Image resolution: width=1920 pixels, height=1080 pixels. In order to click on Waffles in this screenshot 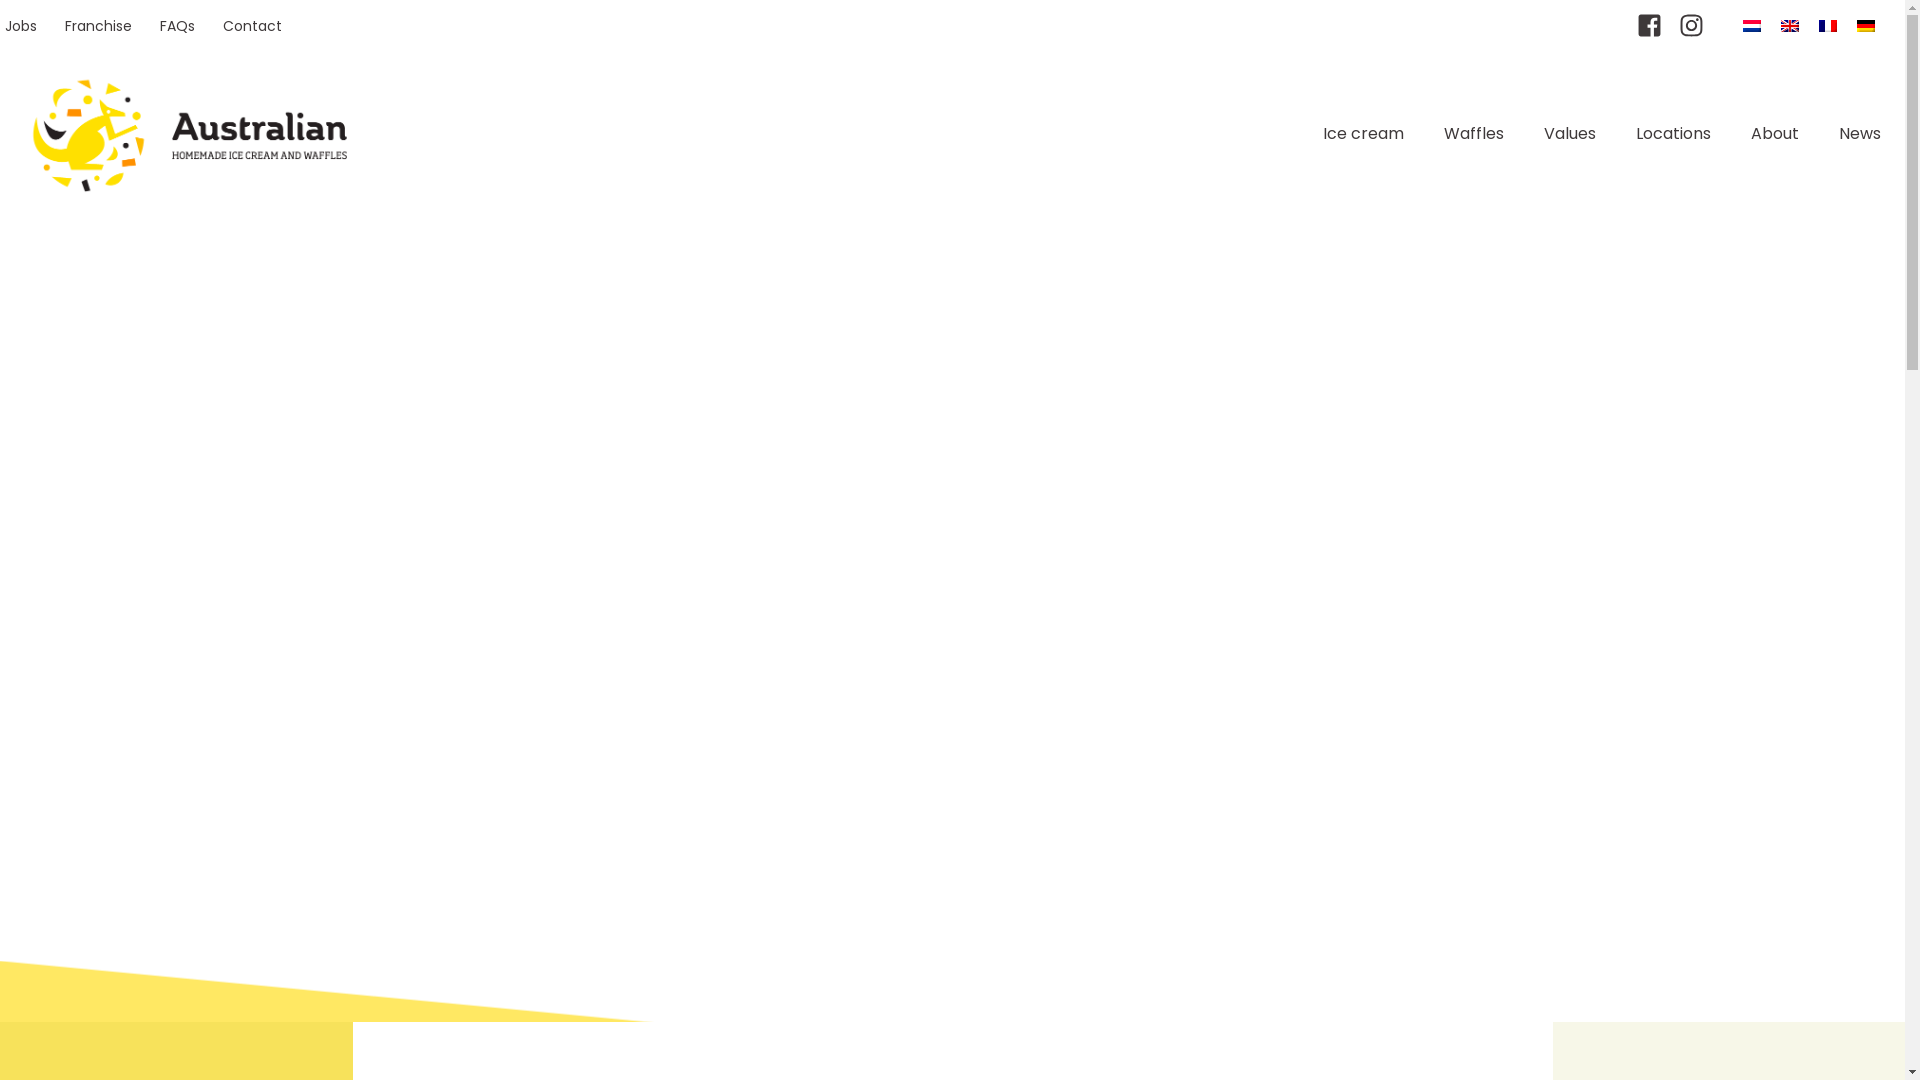, I will do `click(1474, 134)`.